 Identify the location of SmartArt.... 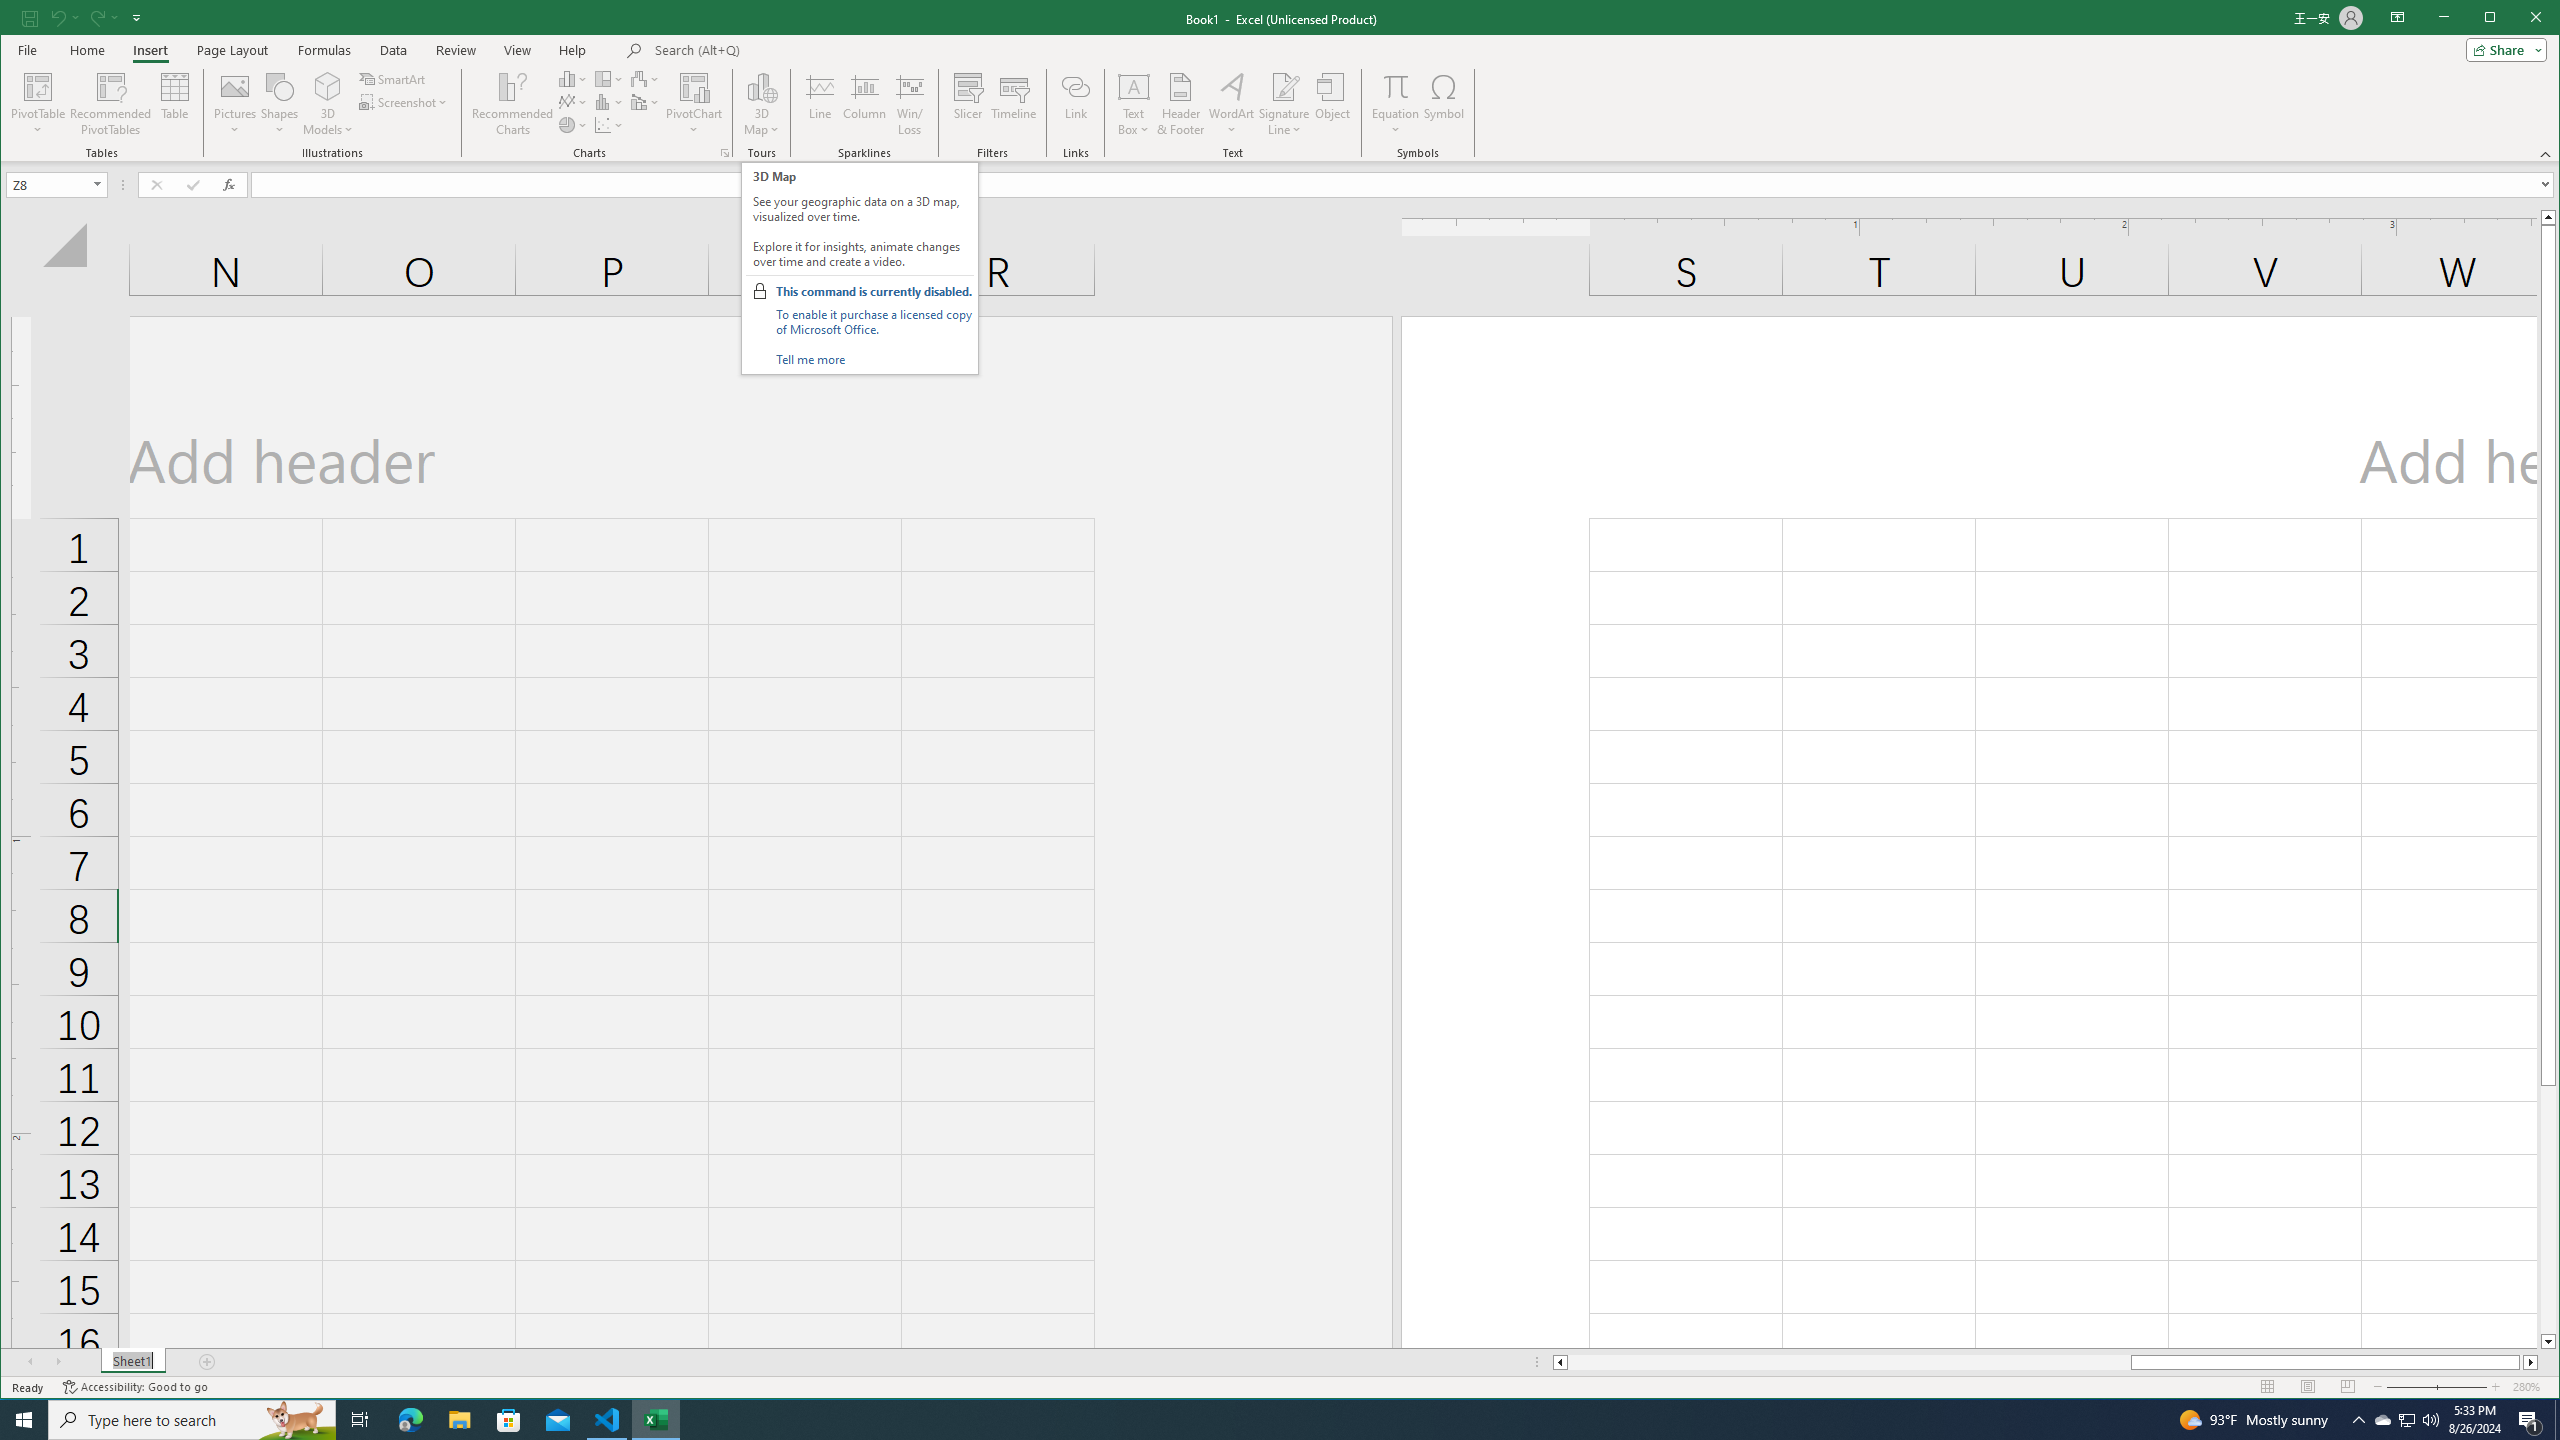
(394, 78).